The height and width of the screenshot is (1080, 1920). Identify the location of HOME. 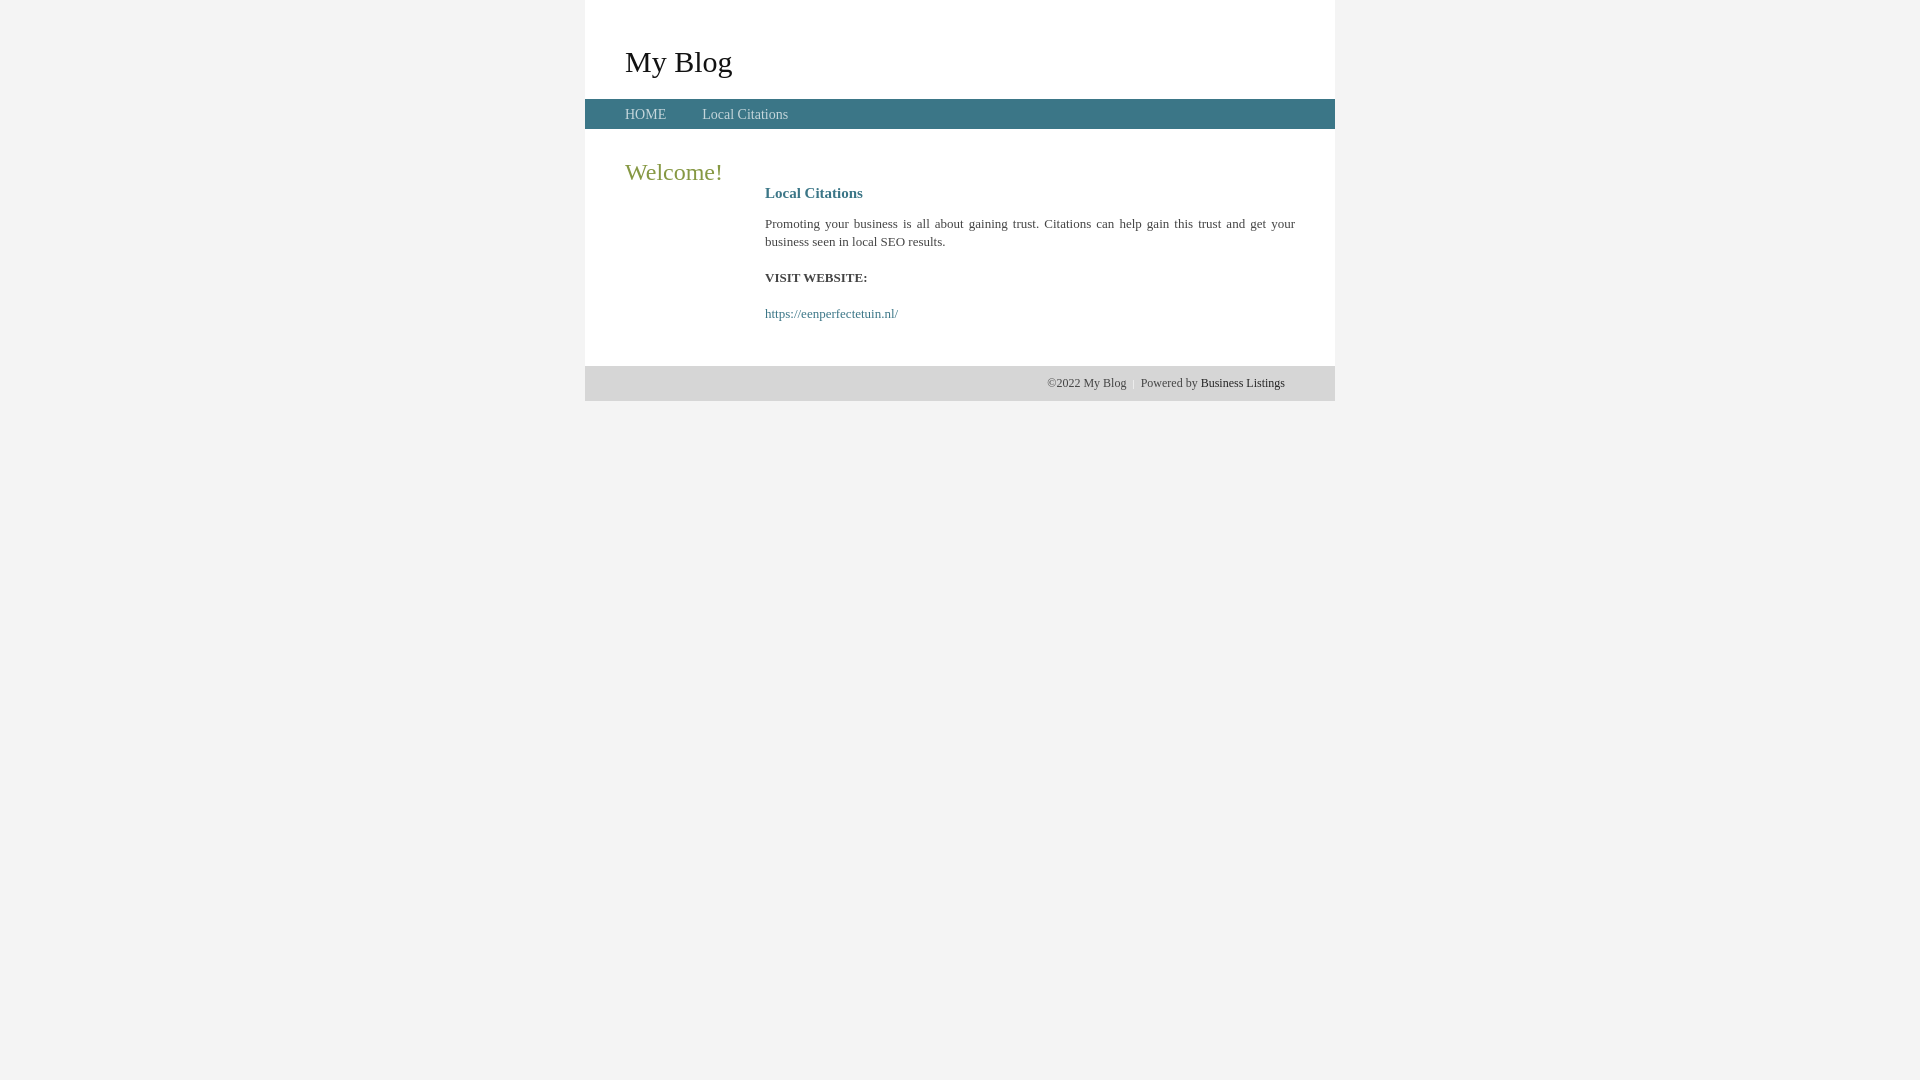
(646, 114).